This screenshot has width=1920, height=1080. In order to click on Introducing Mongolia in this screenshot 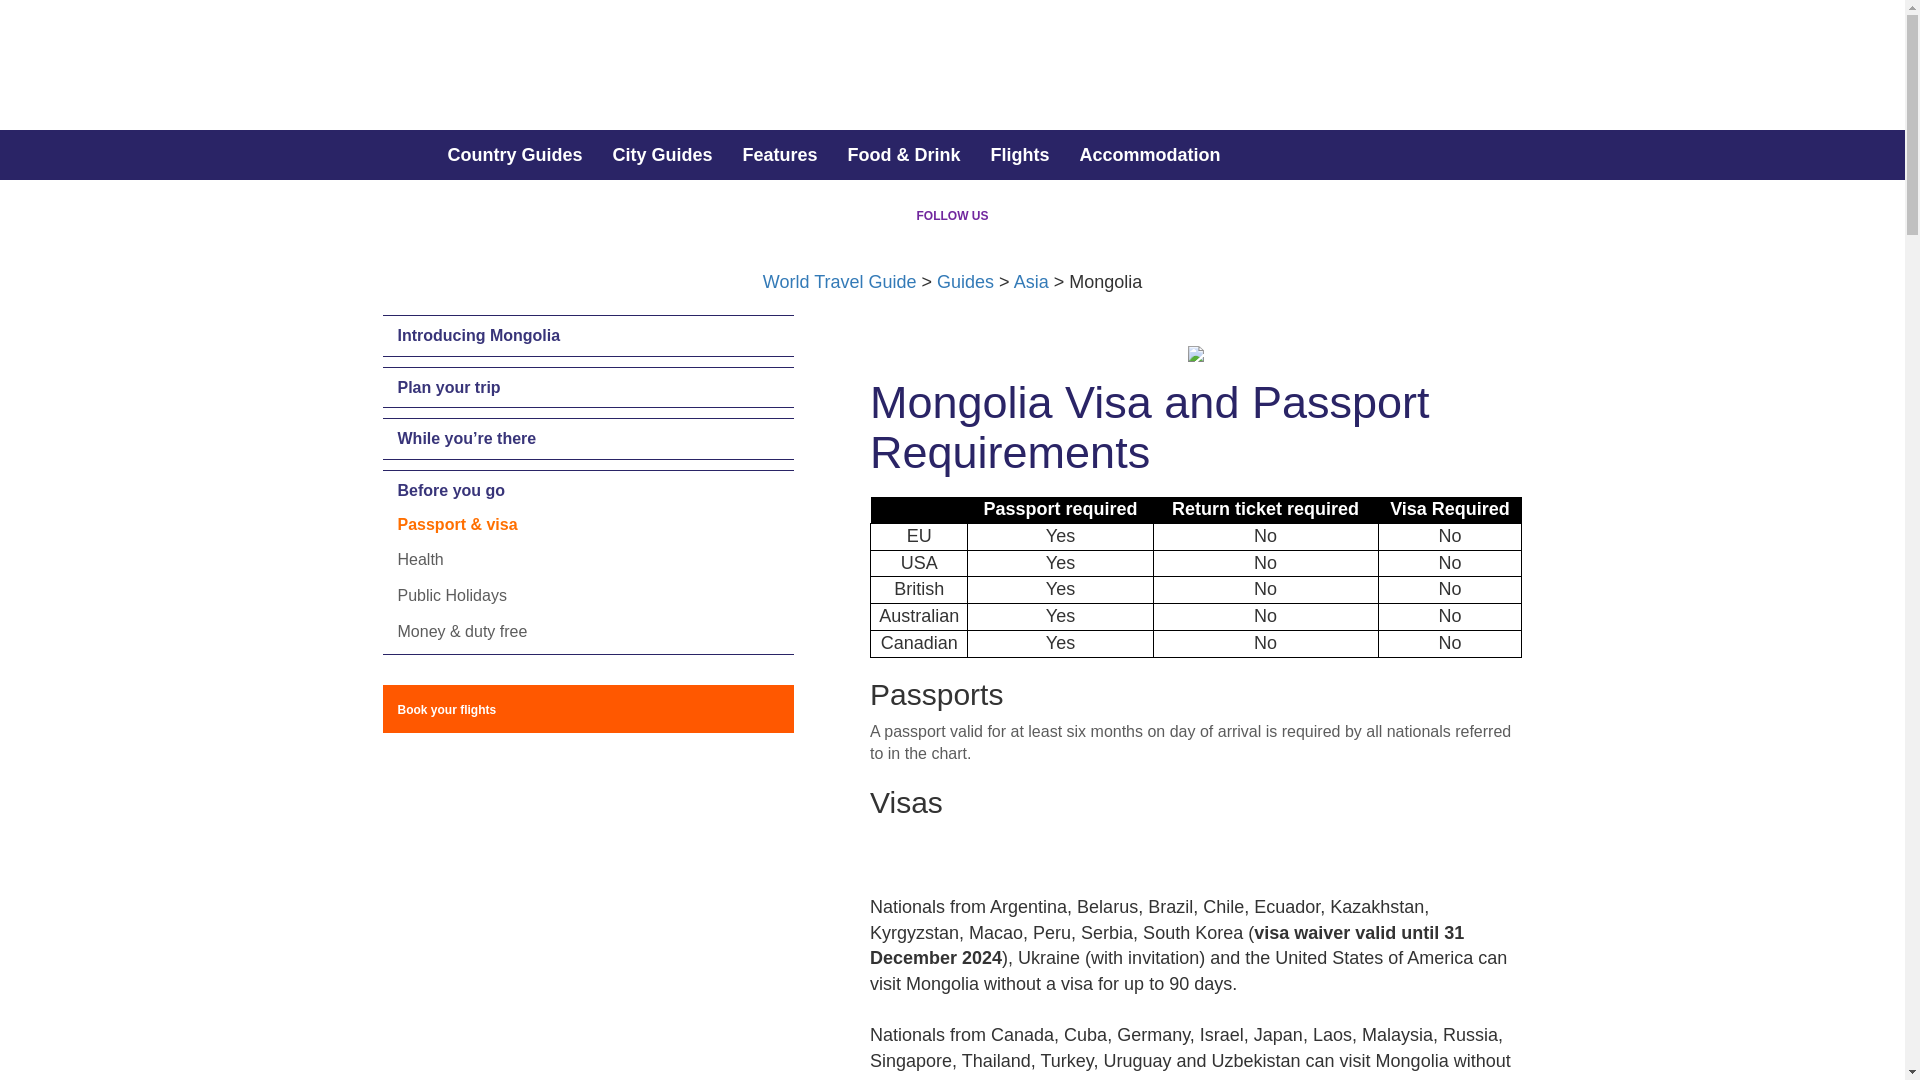, I will do `click(588, 336)`.